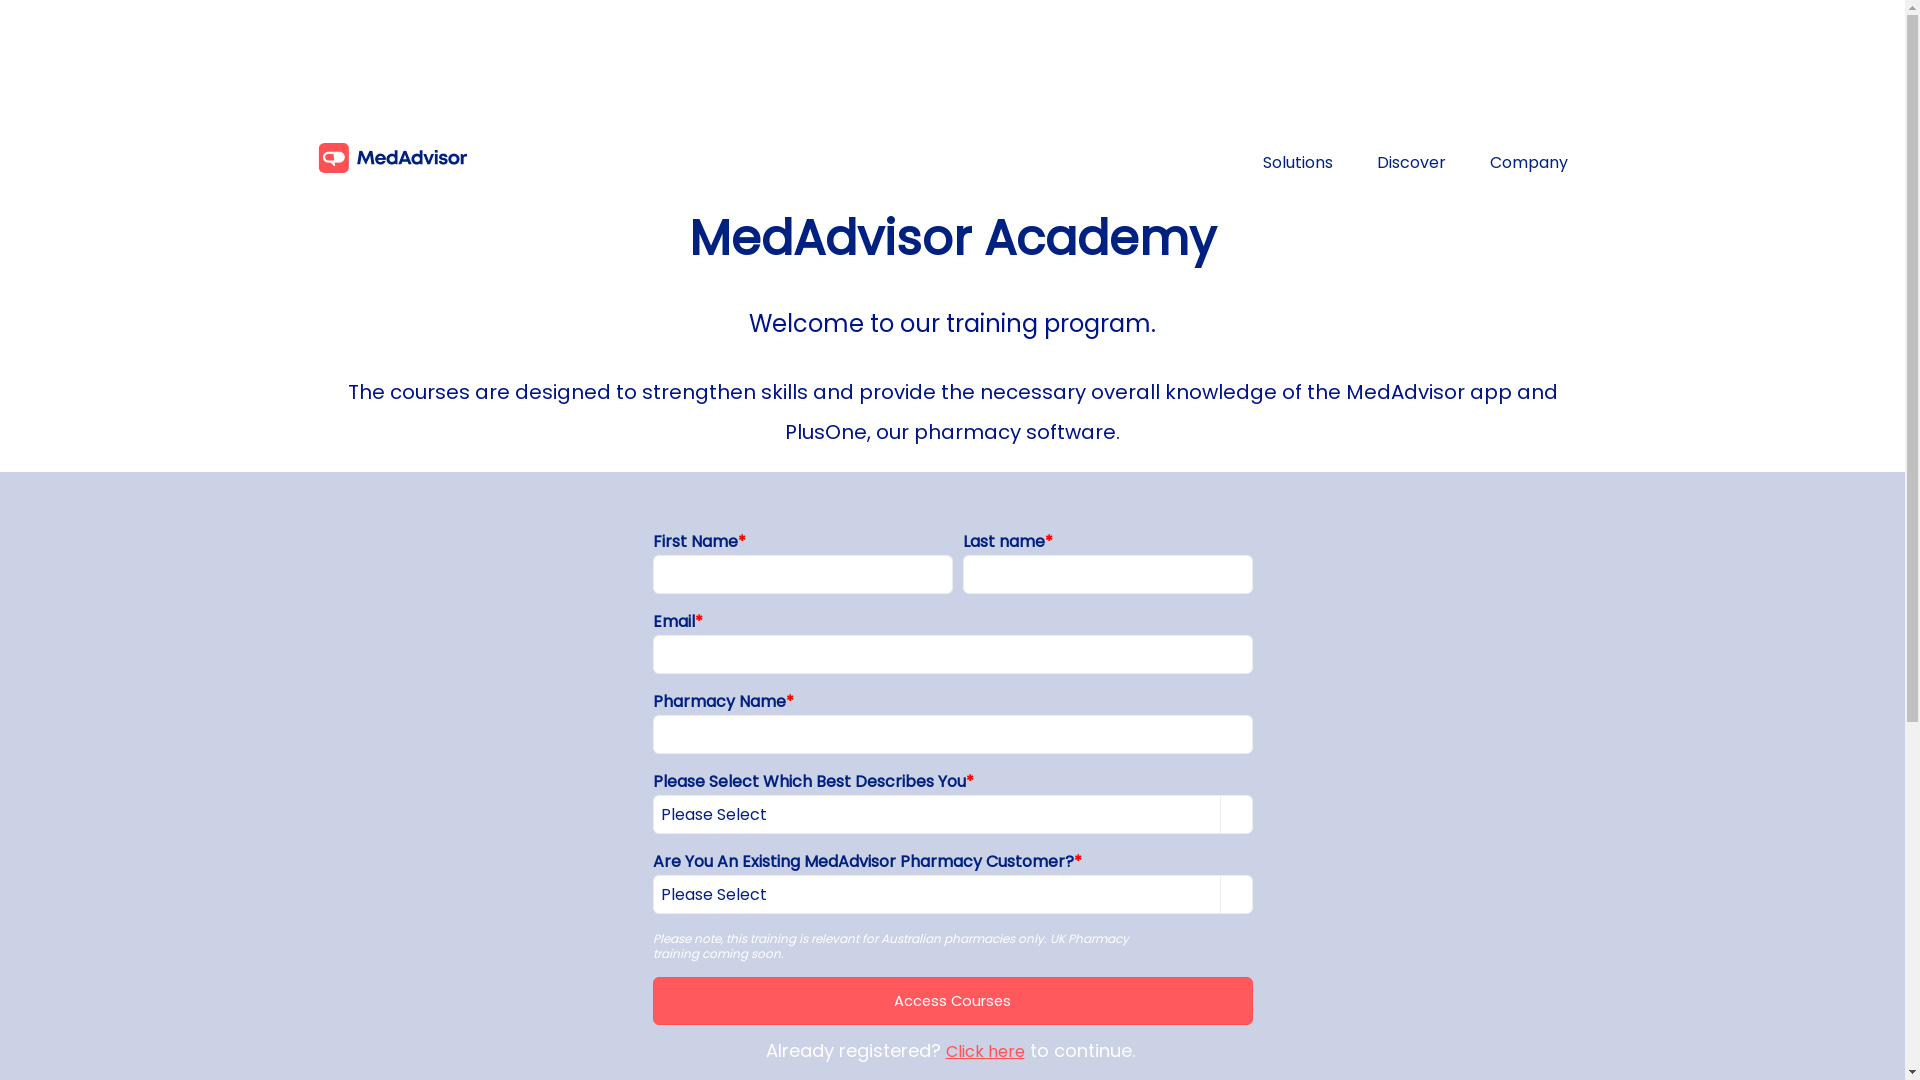  What do you see at coordinates (397, 158) in the screenshot?
I see `MedAdvisor` at bounding box center [397, 158].